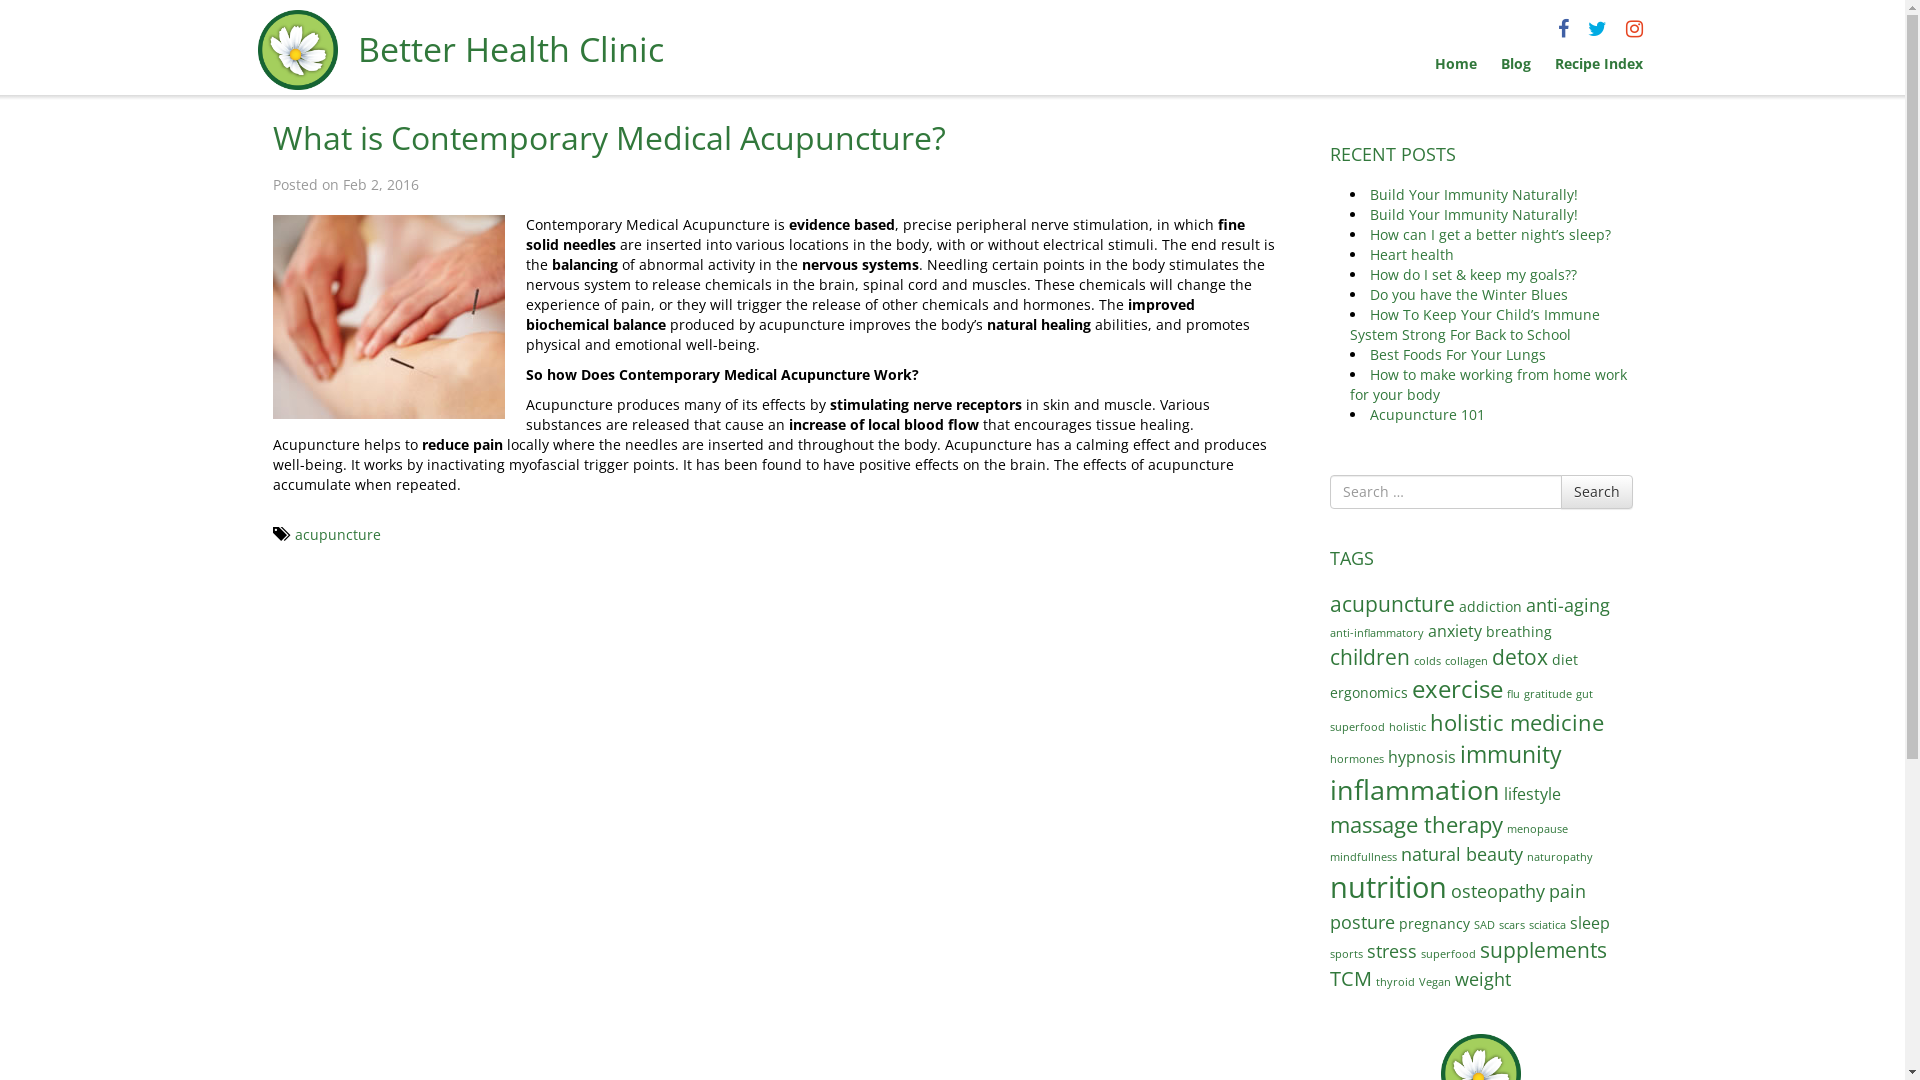 Image resolution: width=1920 pixels, height=1080 pixels. What do you see at coordinates (1422, 756) in the screenshot?
I see `hypnosis` at bounding box center [1422, 756].